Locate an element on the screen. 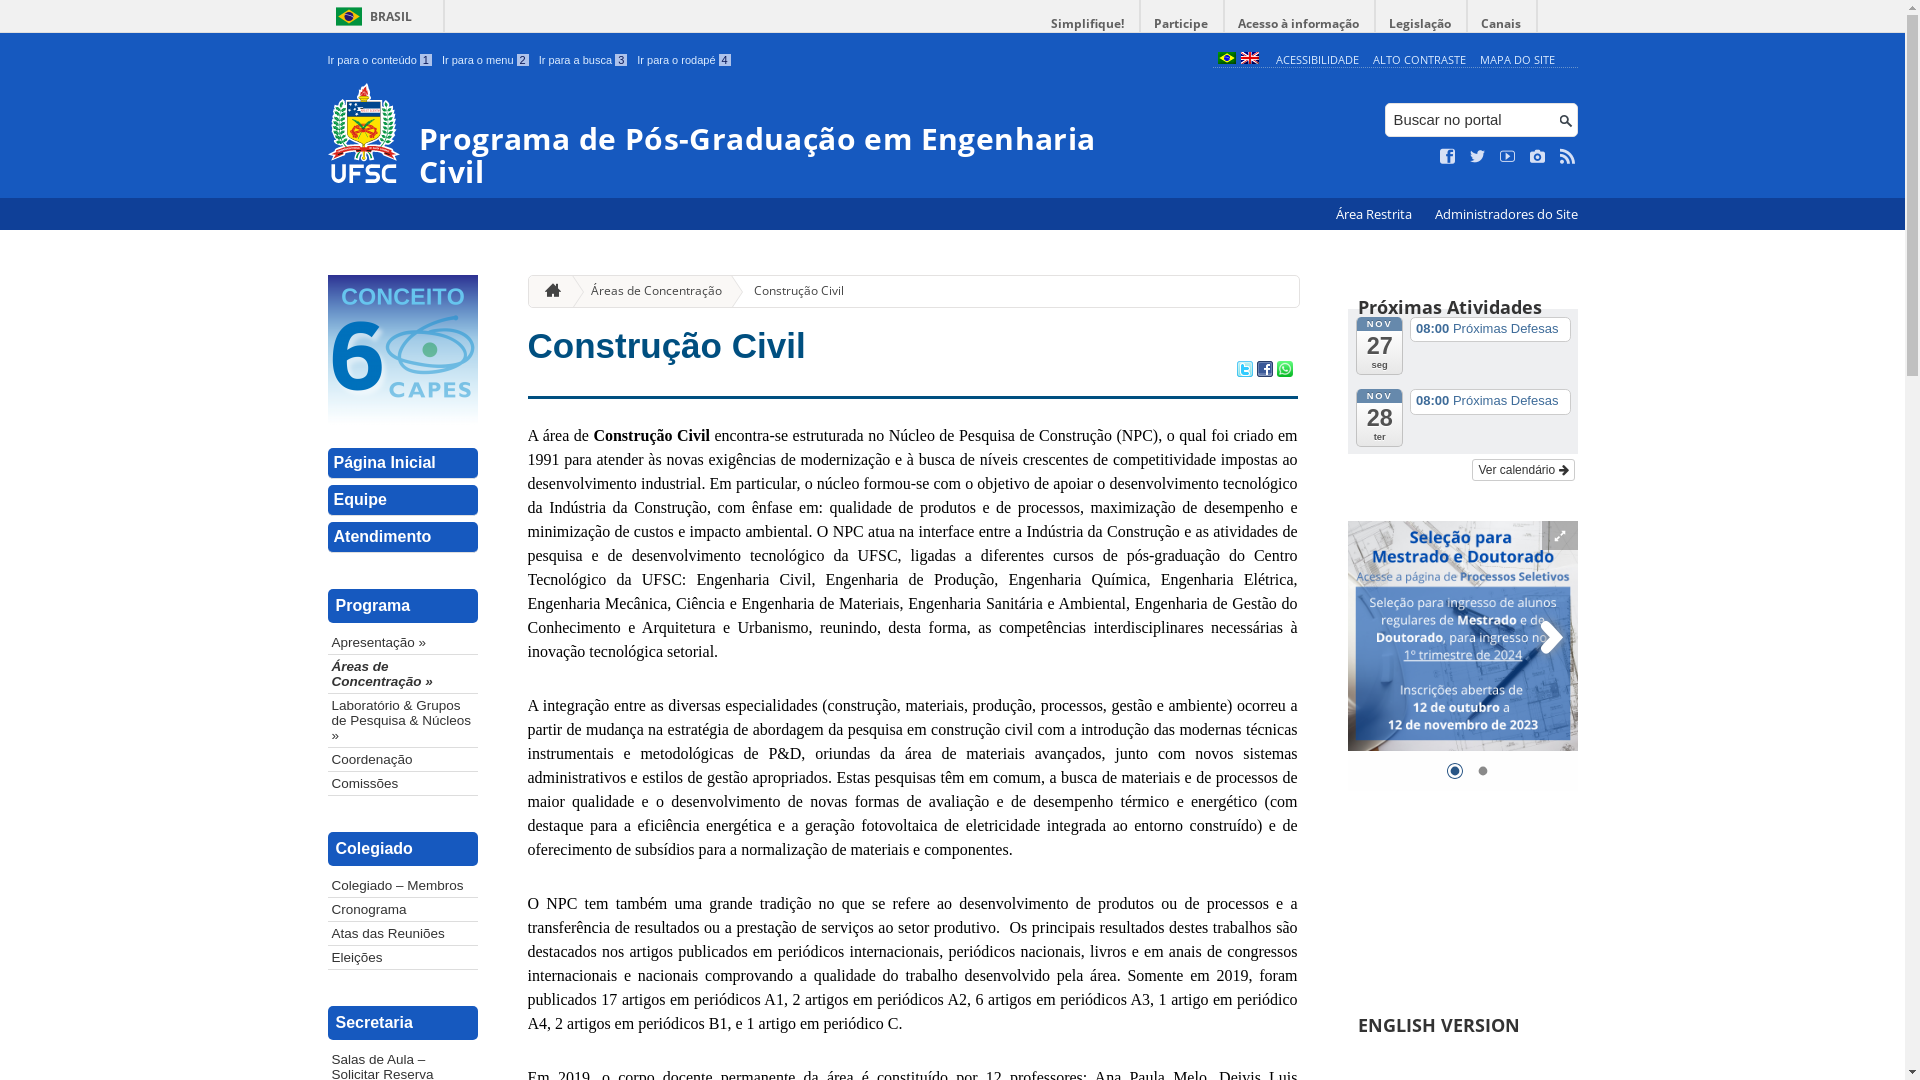 The width and height of the screenshot is (1920, 1080). ALTO CONTRASTE is located at coordinates (1420, 60).